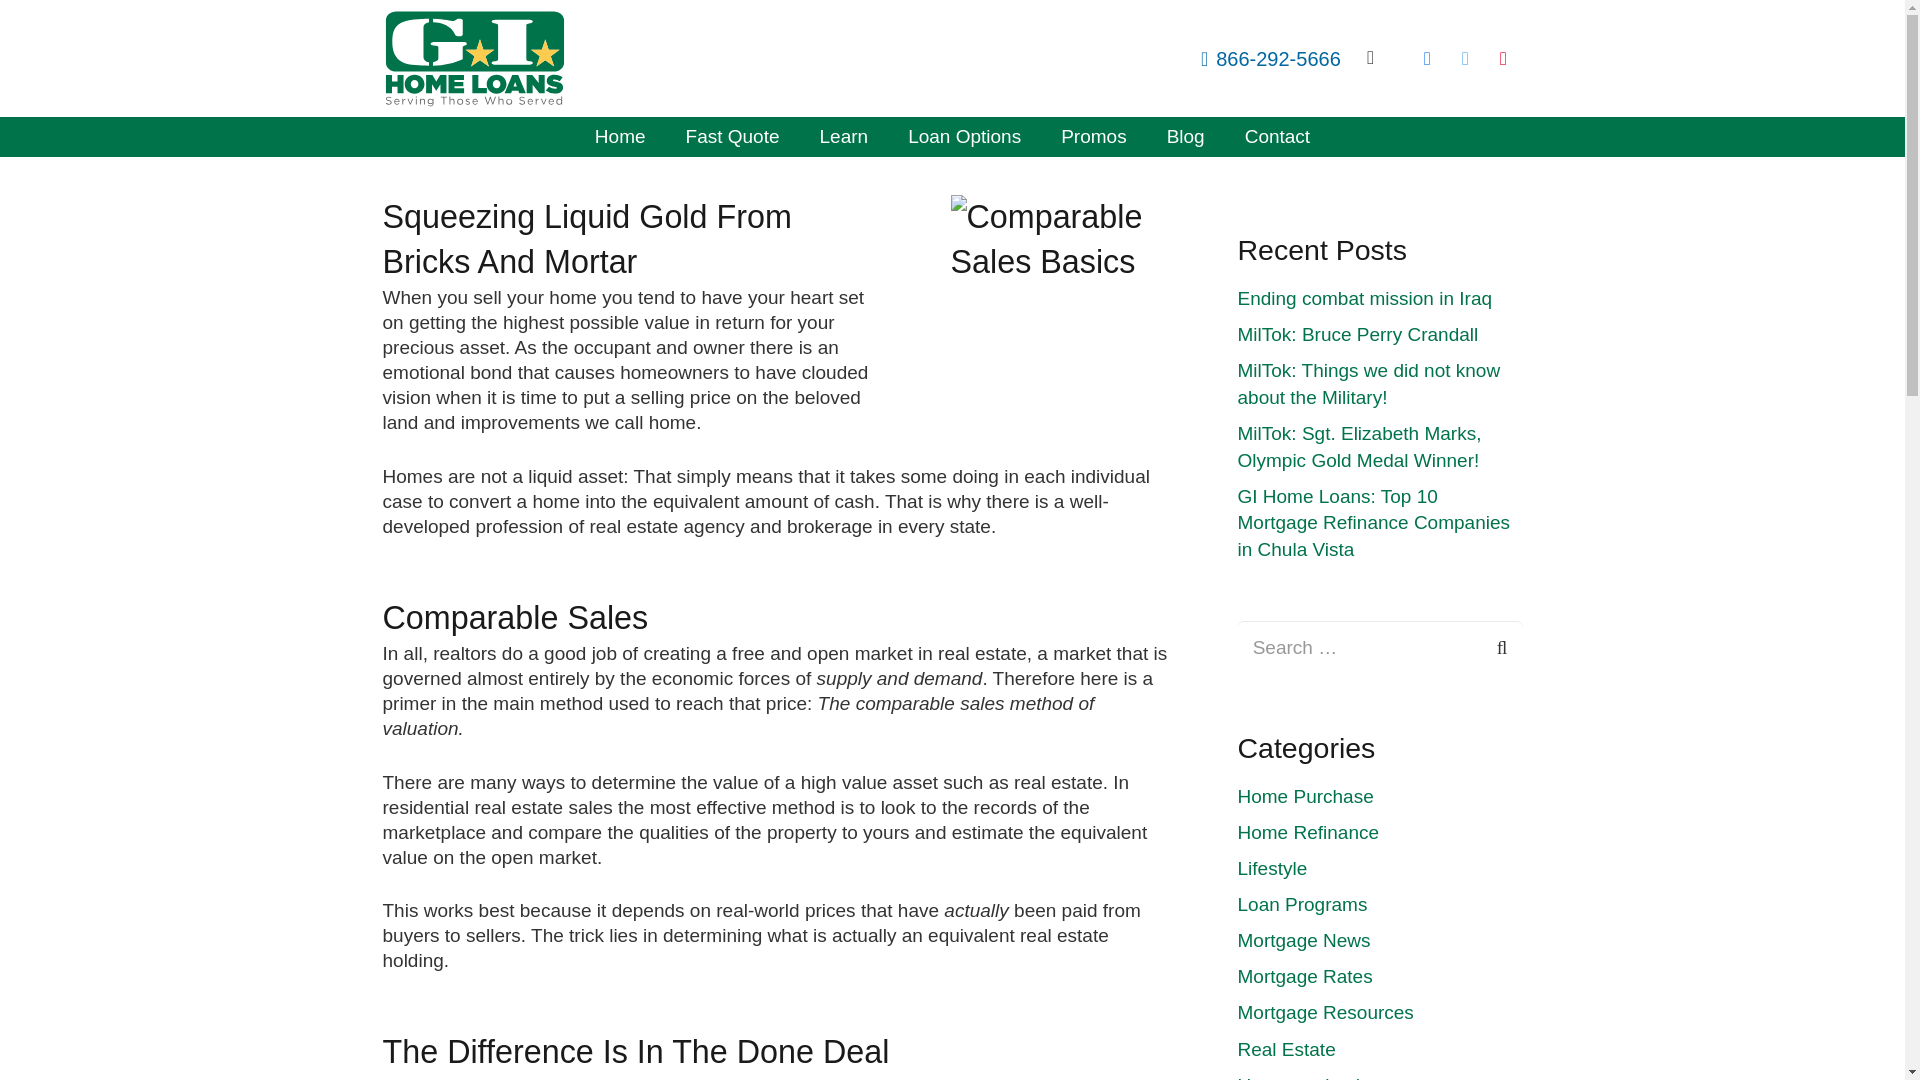 The image size is (1920, 1080). What do you see at coordinates (620, 136) in the screenshot?
I see `Home` at bounding box center [620, 136].